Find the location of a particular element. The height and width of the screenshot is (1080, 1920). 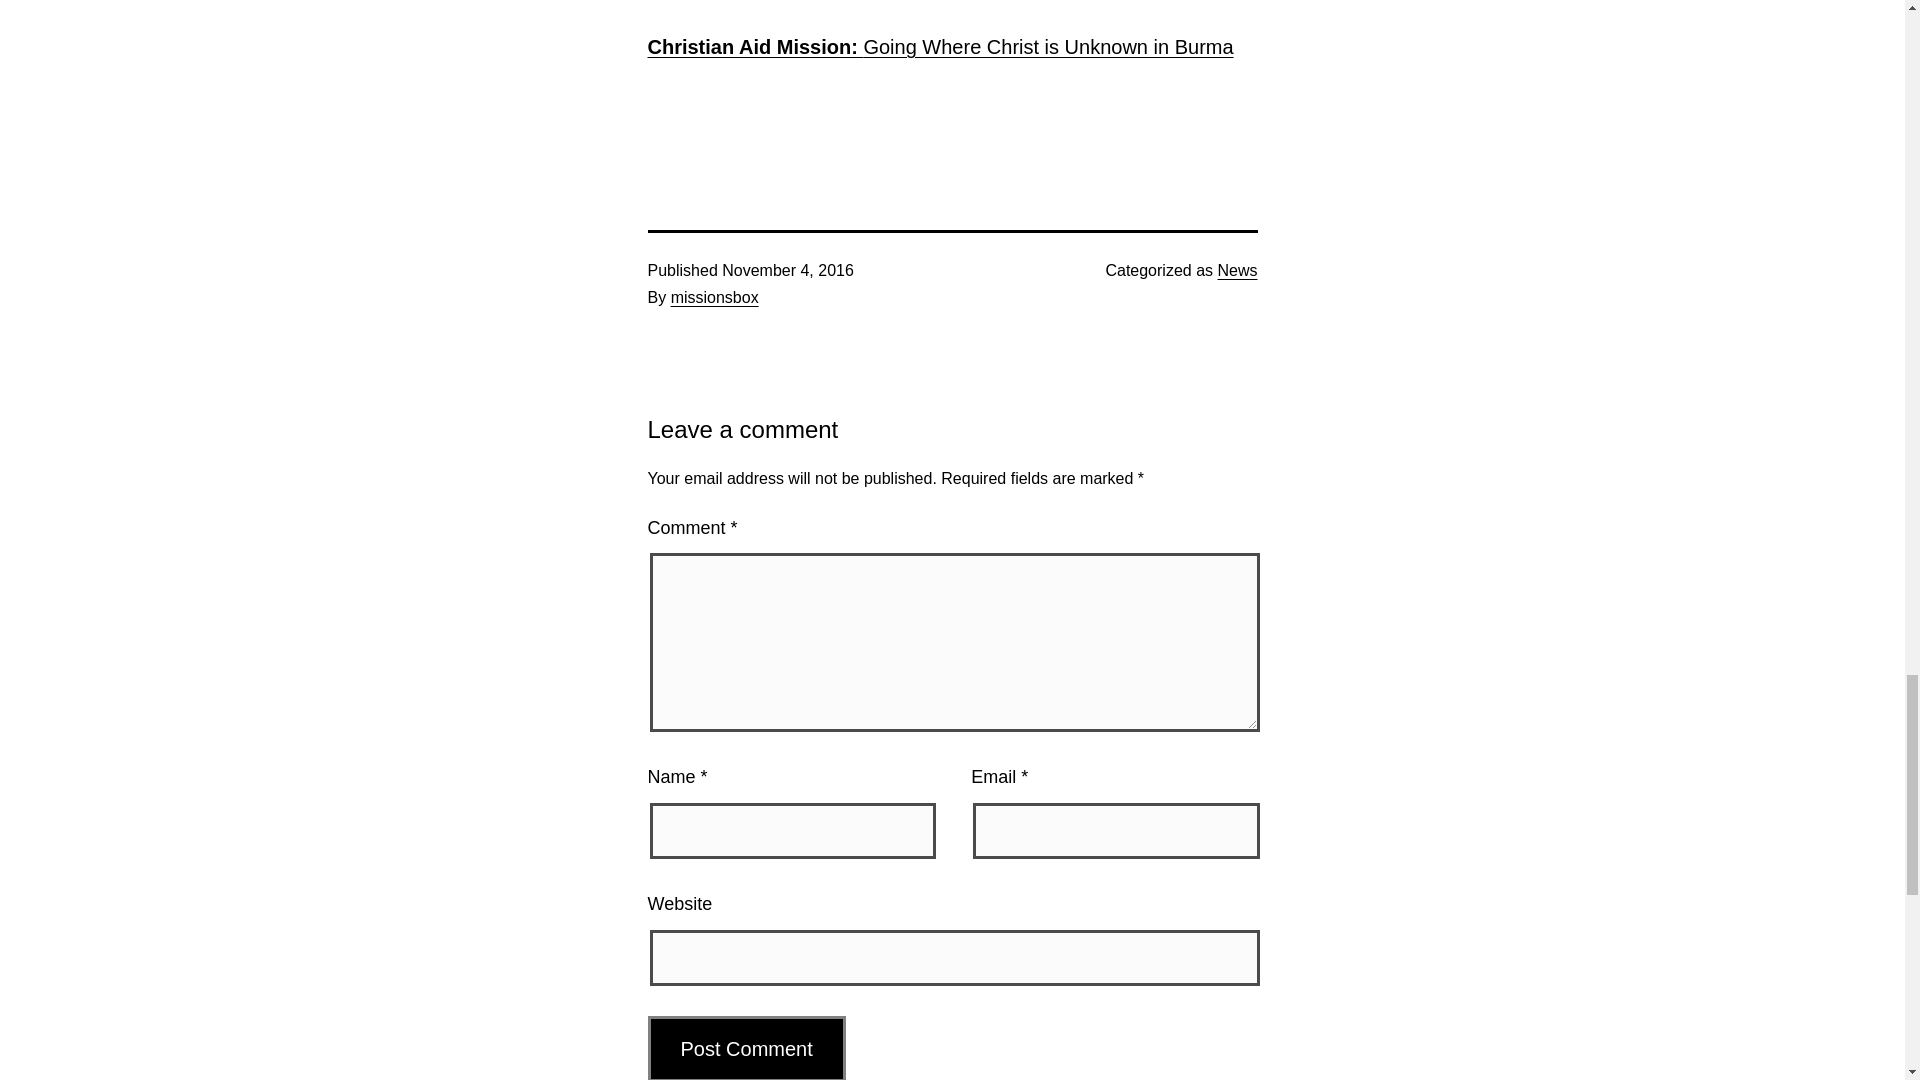

missionsbox is located at coordinates (714, 297).